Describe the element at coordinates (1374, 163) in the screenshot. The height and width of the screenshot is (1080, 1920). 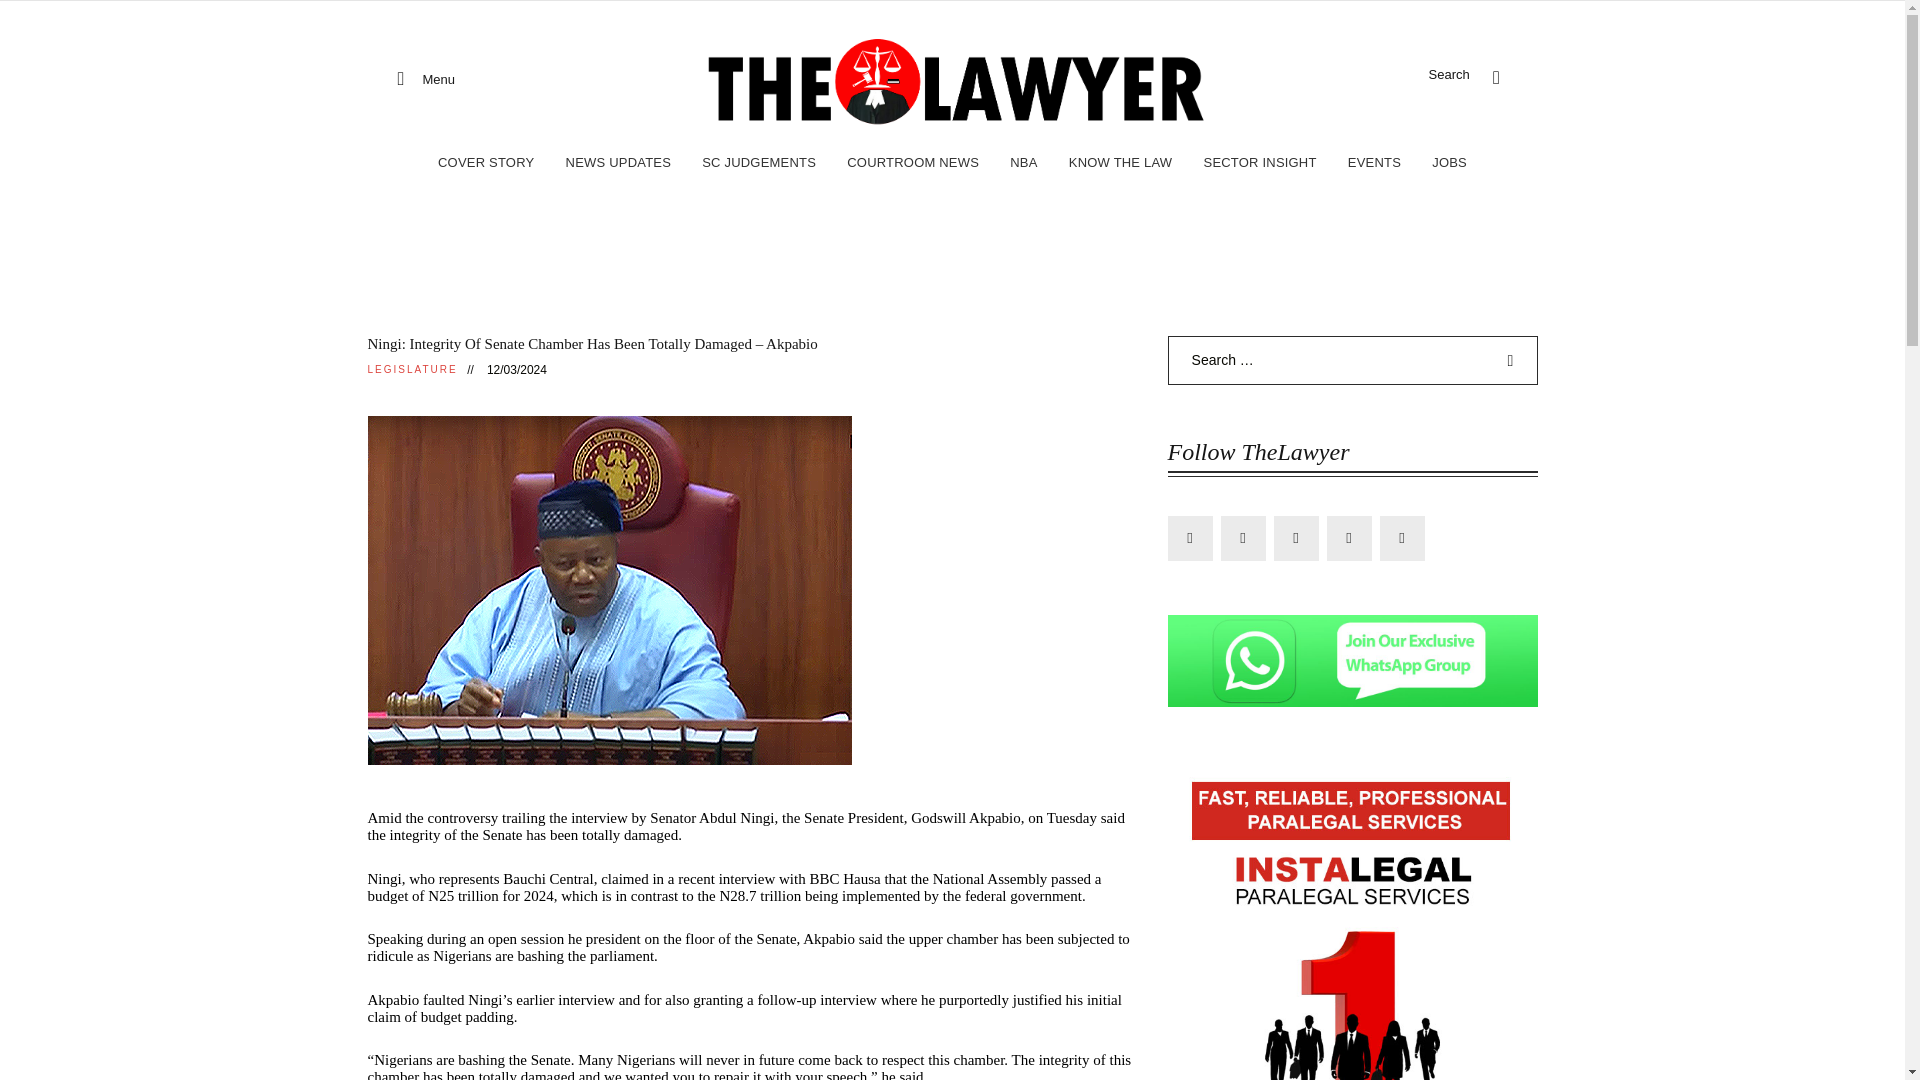
I see `EVENTS` at that location.